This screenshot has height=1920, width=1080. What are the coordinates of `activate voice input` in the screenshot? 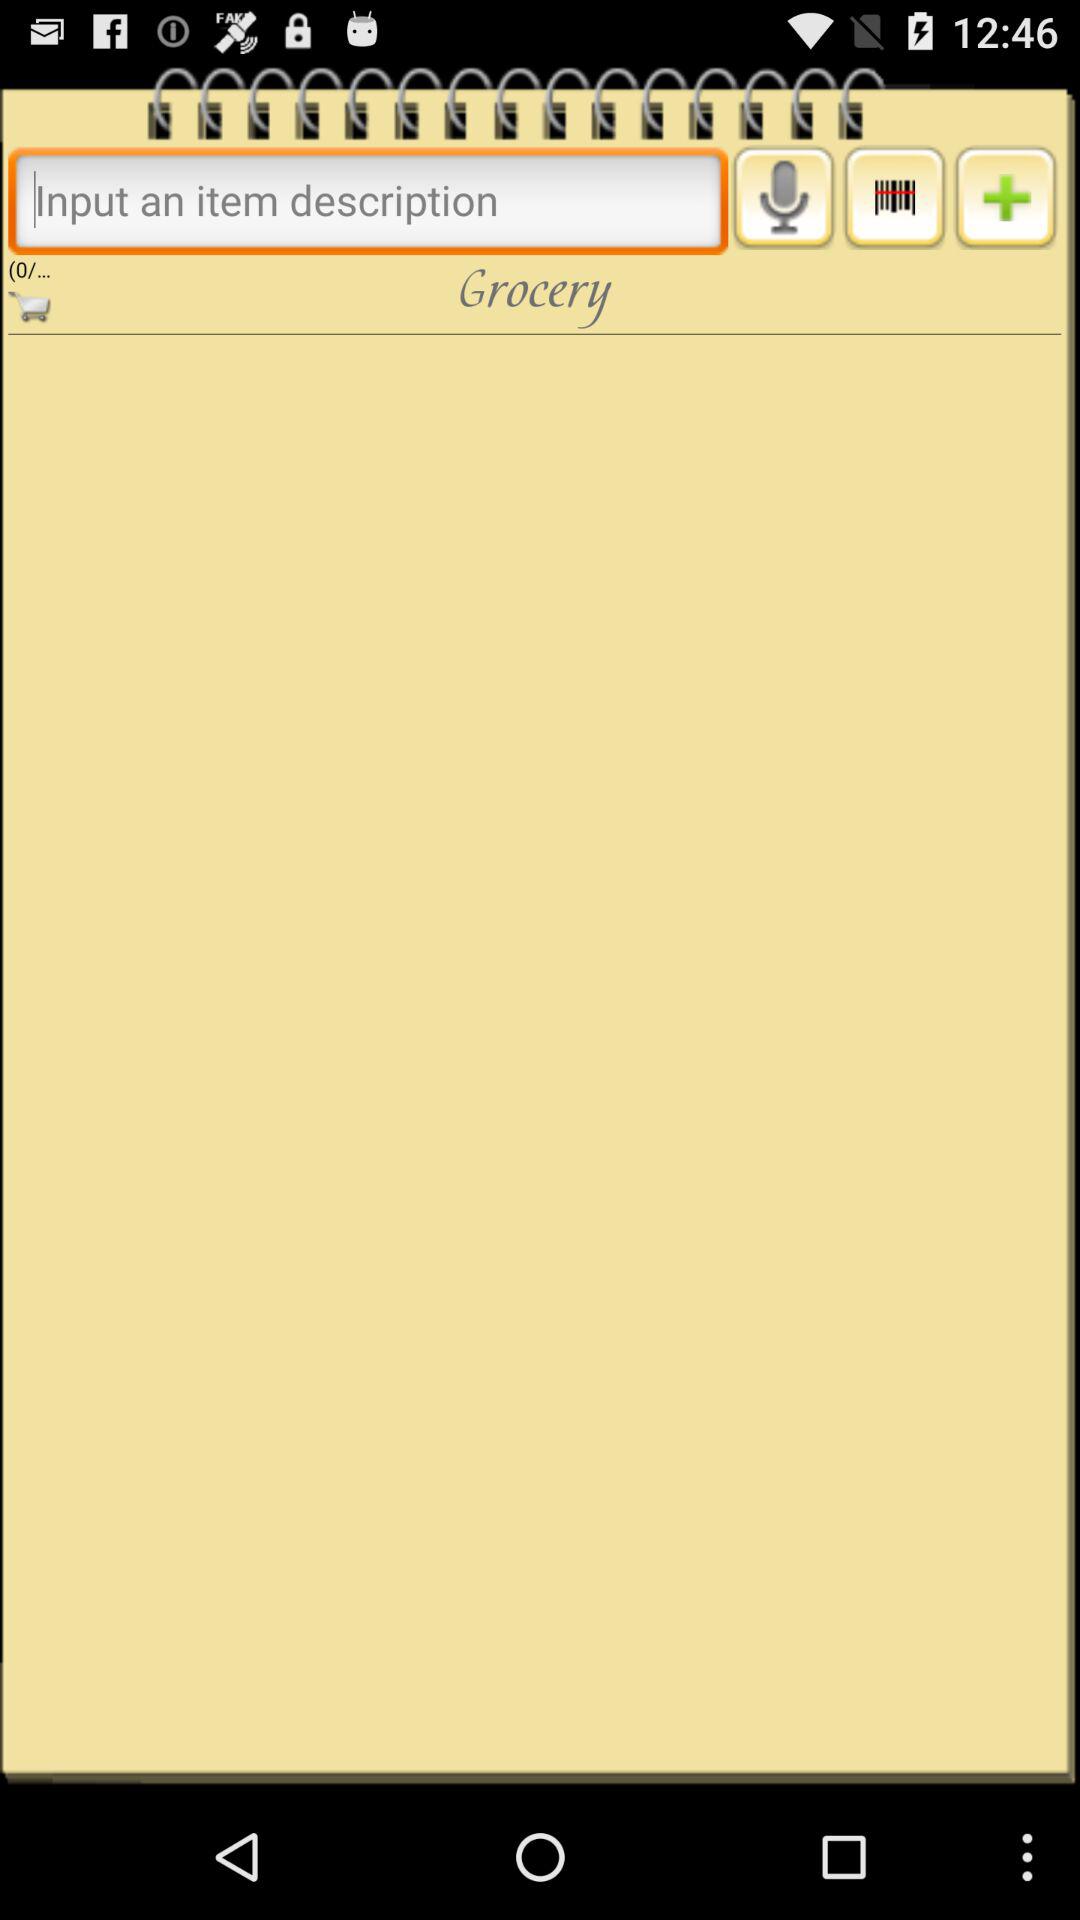 It's located at (784, 196).